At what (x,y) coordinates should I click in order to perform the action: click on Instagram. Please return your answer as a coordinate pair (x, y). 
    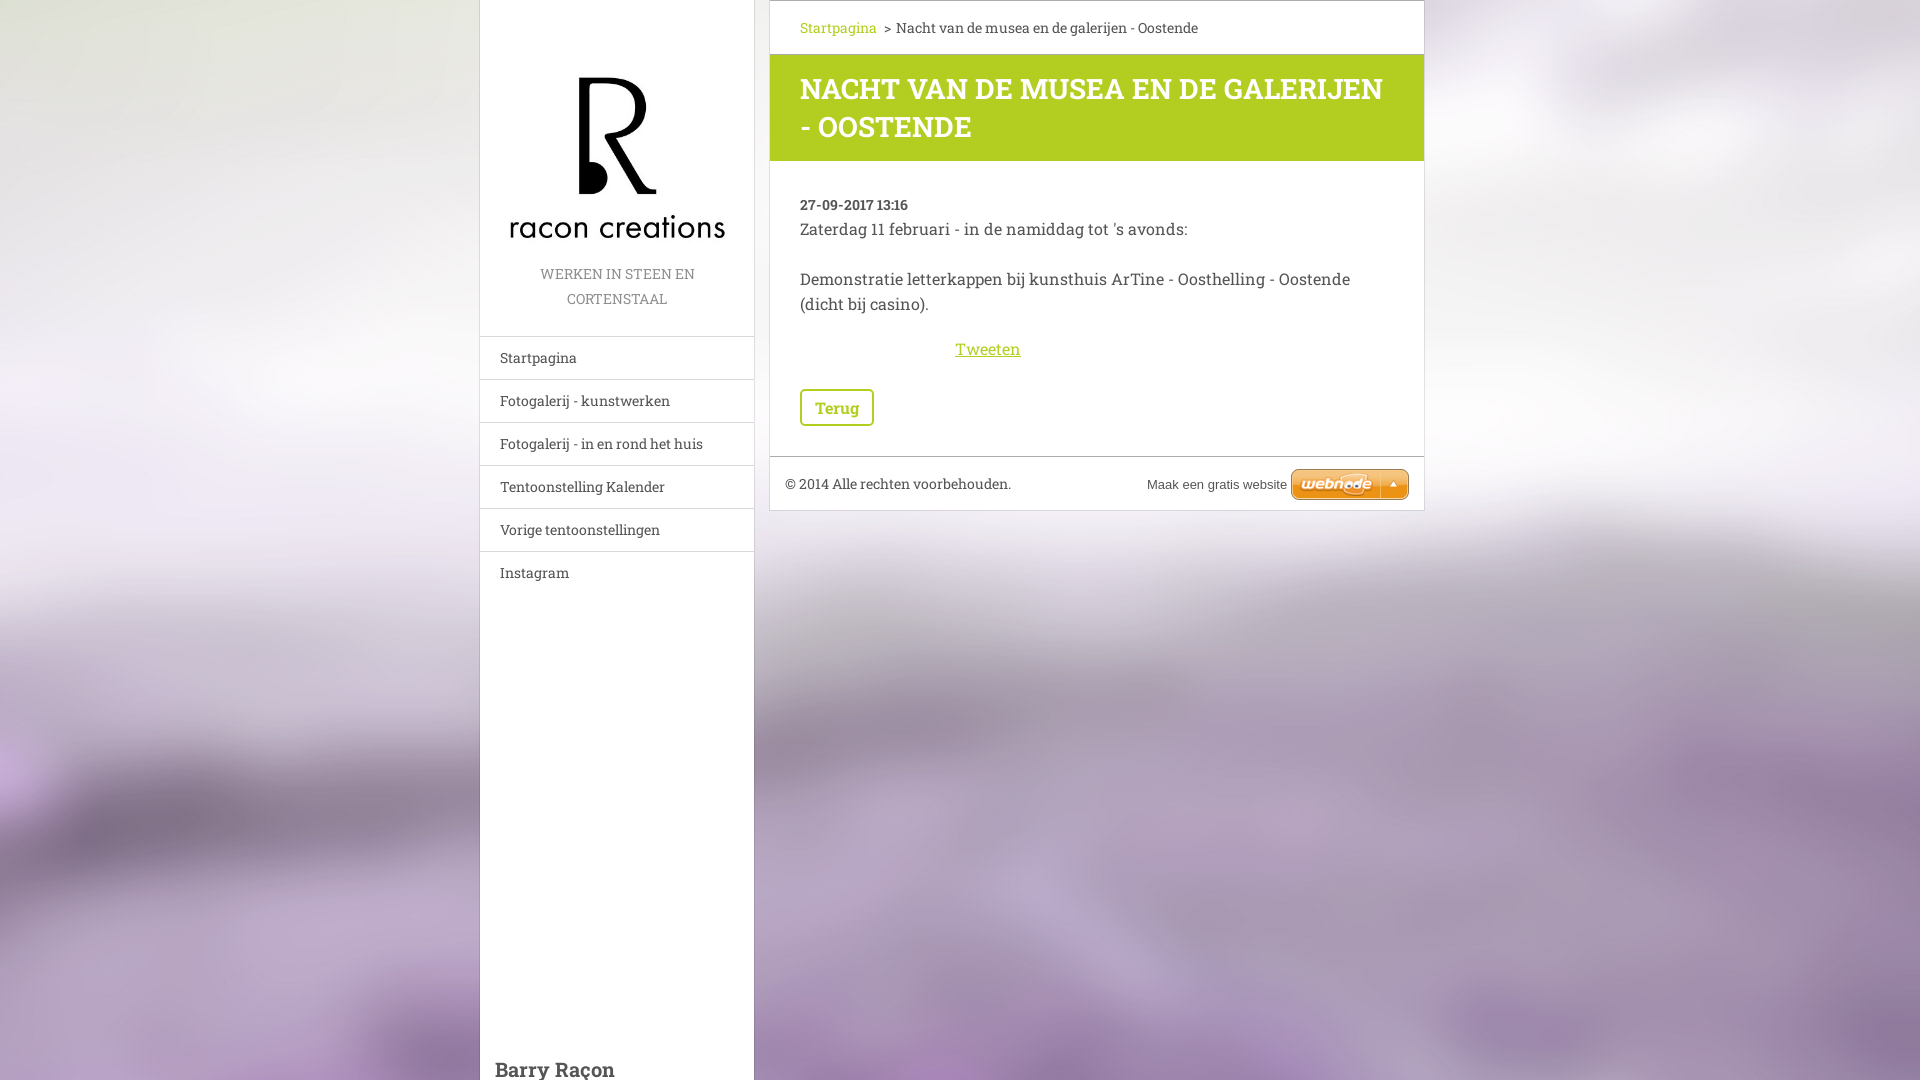
    Looking at the image, I should click on (617, 572).